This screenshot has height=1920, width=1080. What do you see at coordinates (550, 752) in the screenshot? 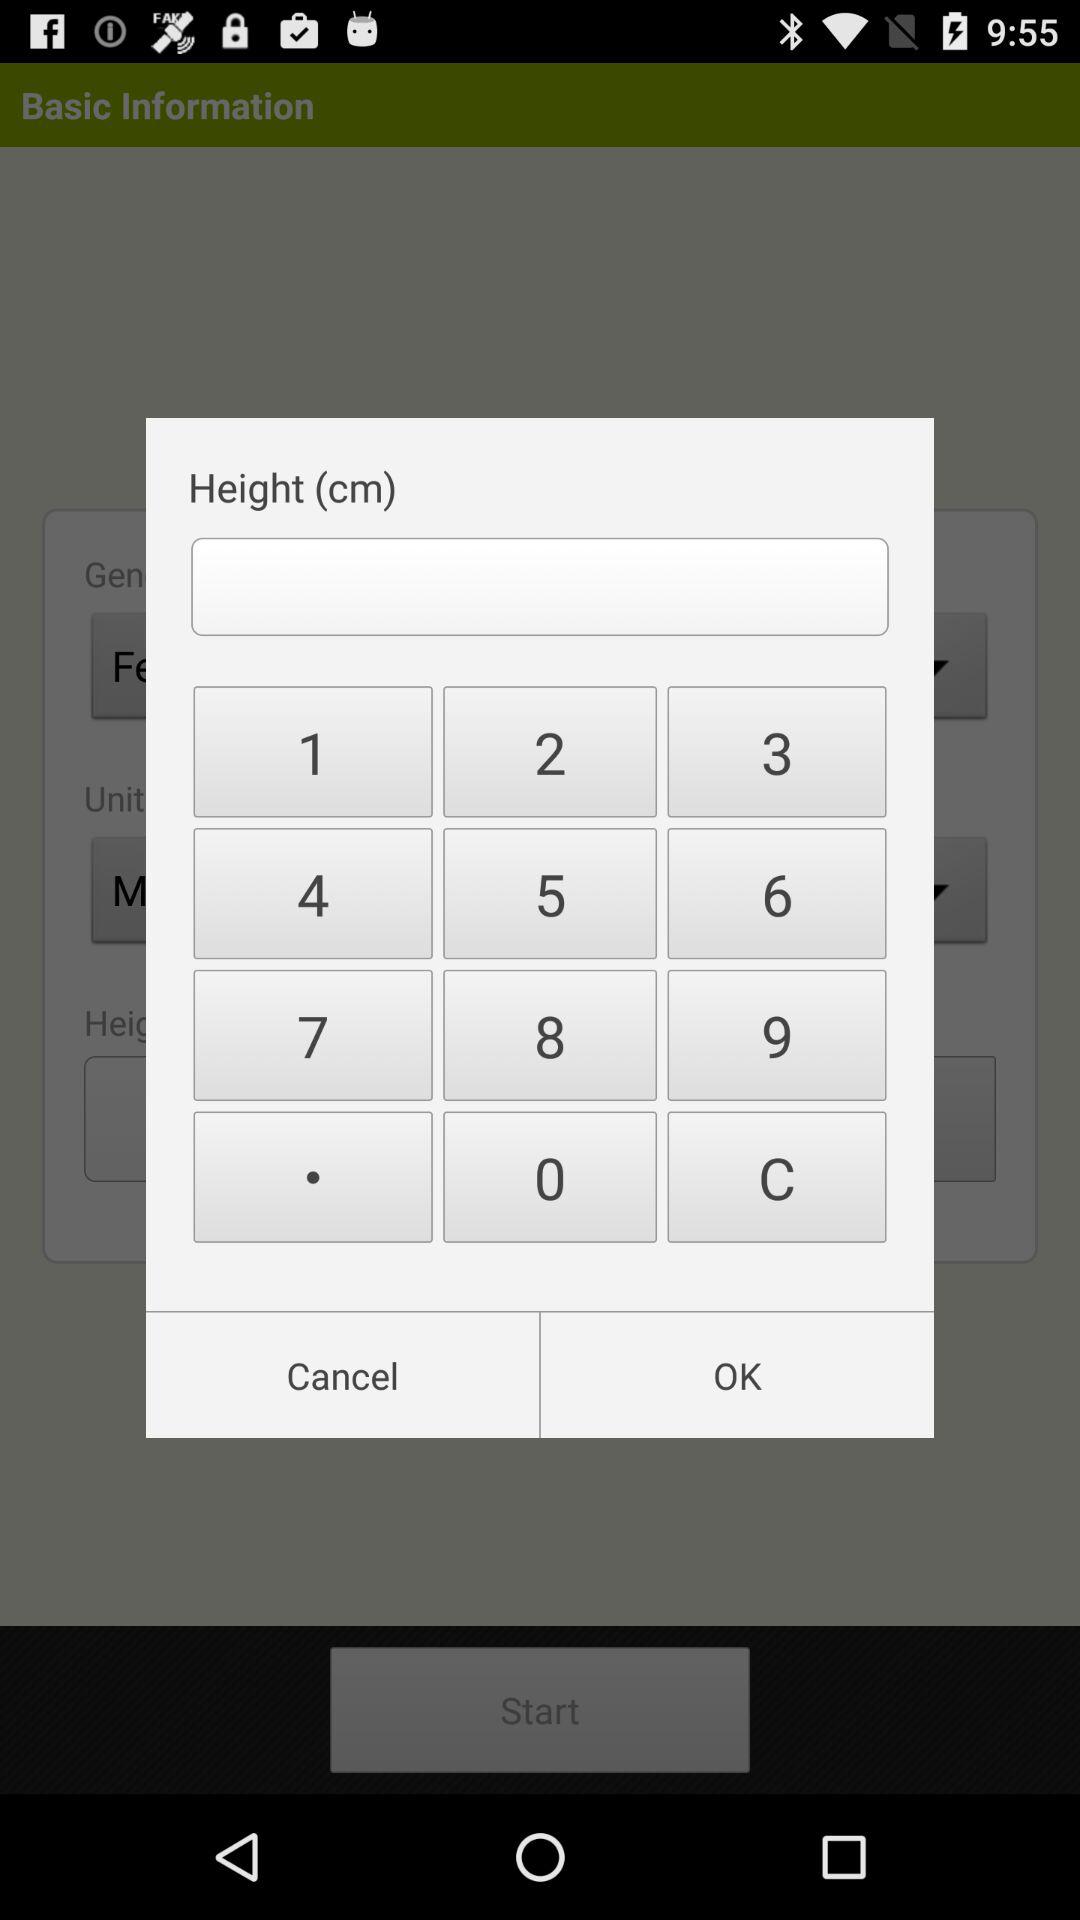
I see `launch 2 button` at bounding box center [550, 752].